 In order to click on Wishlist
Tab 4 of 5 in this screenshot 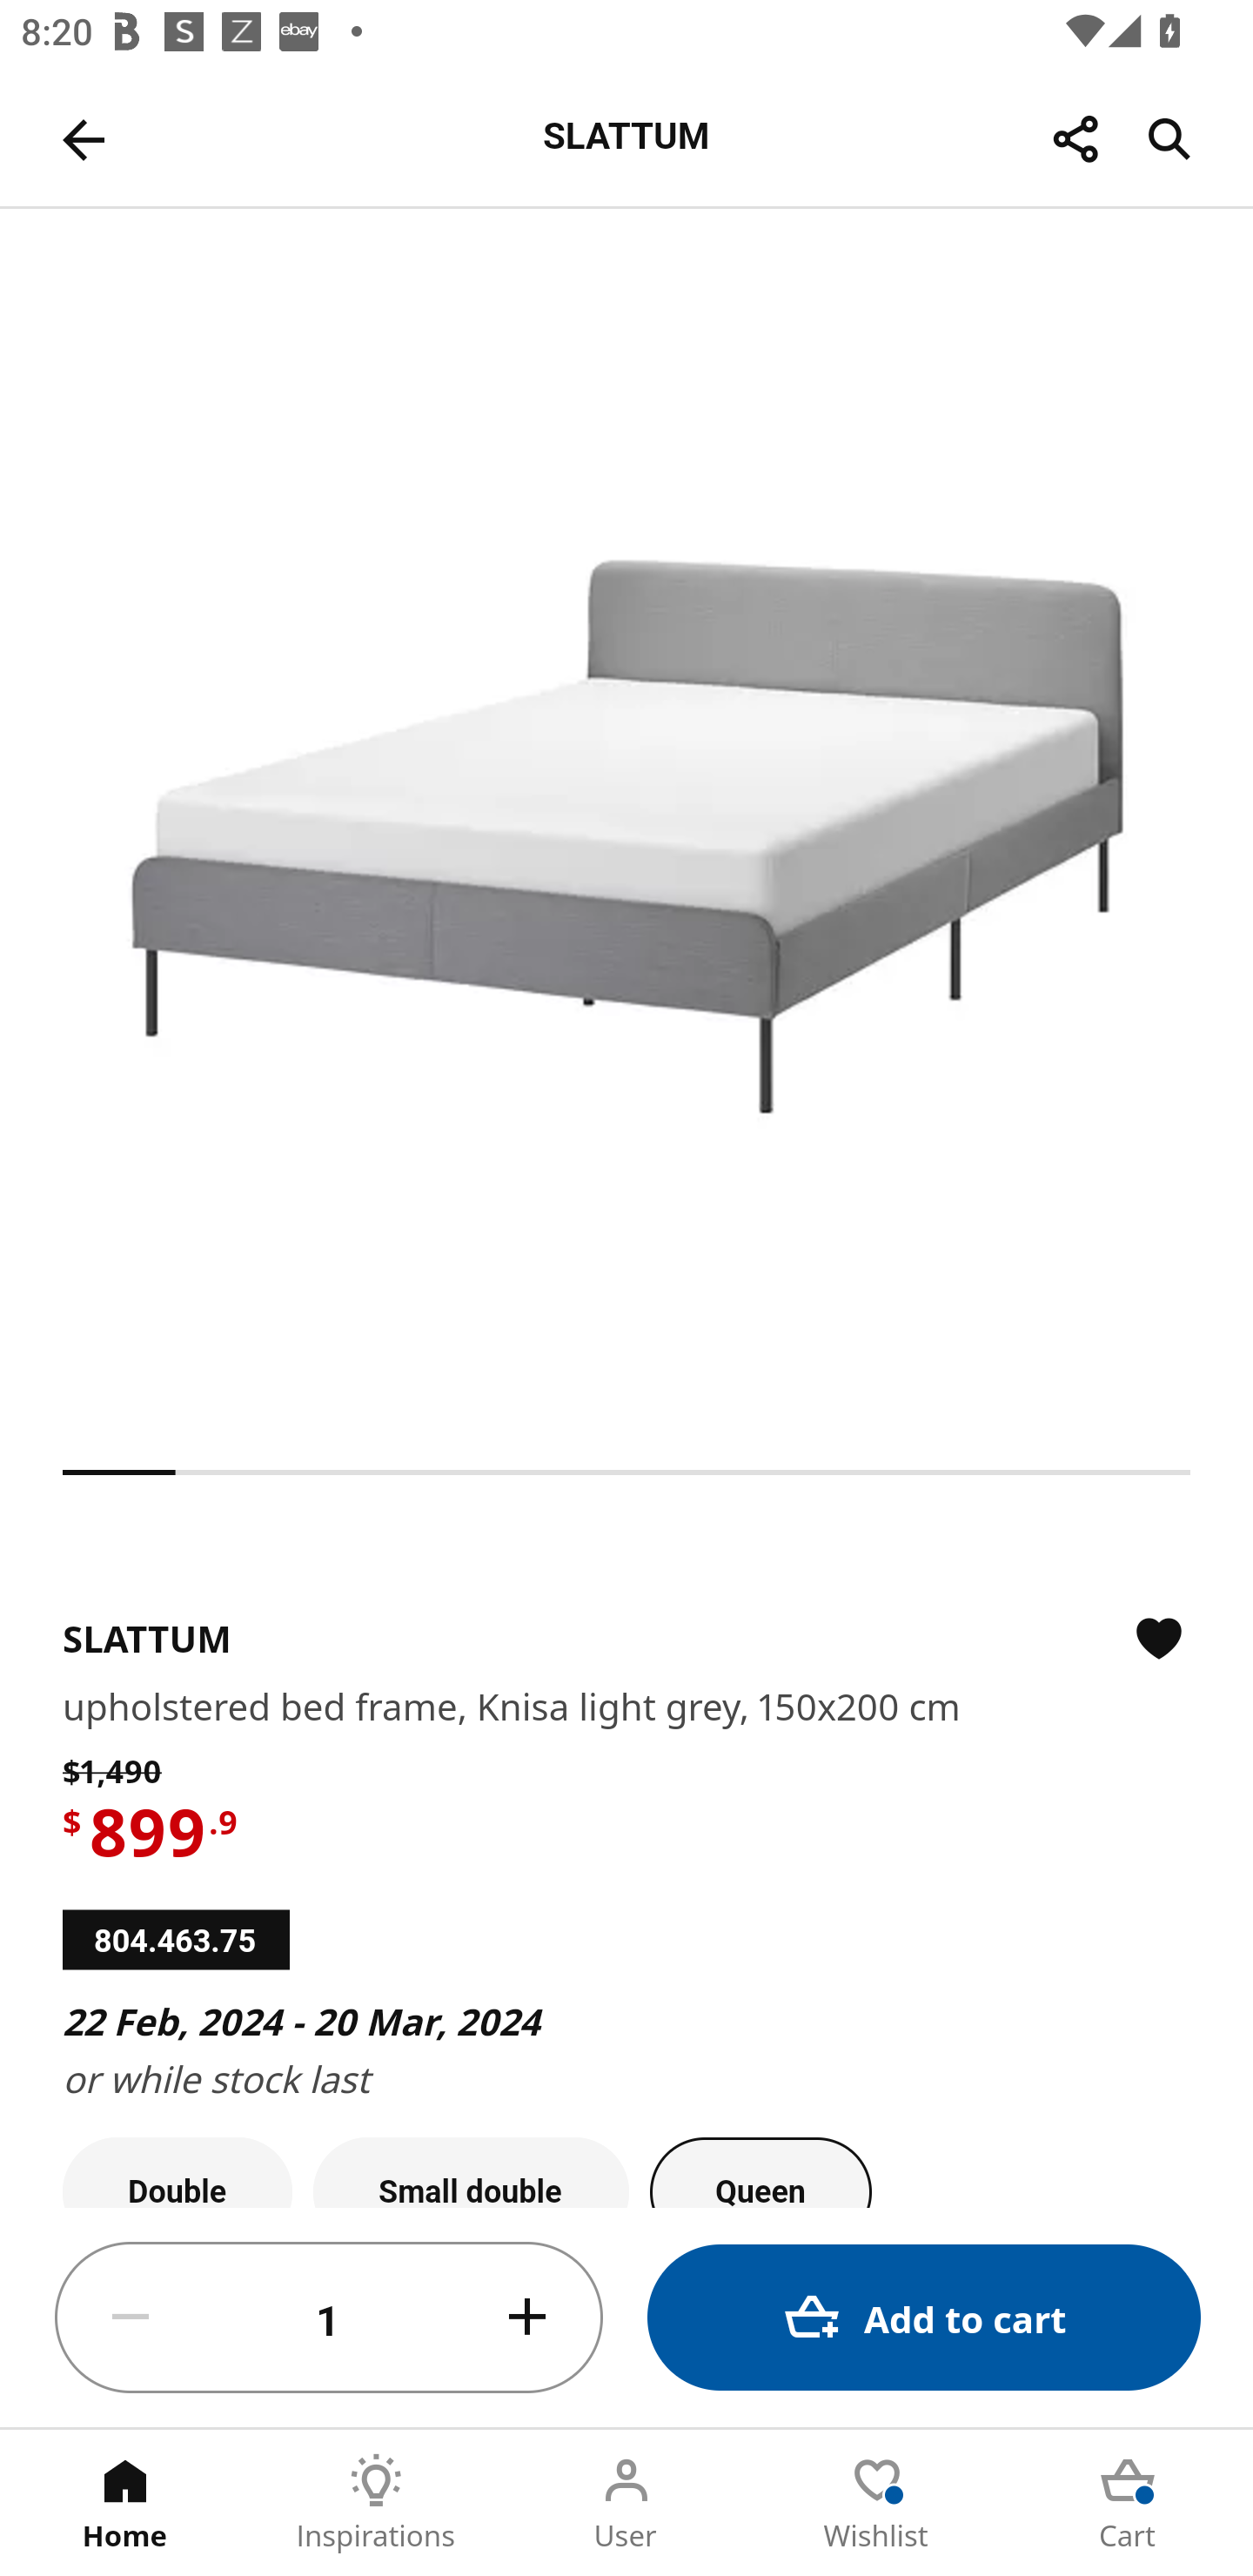, I will do `click(877, 2503)`.